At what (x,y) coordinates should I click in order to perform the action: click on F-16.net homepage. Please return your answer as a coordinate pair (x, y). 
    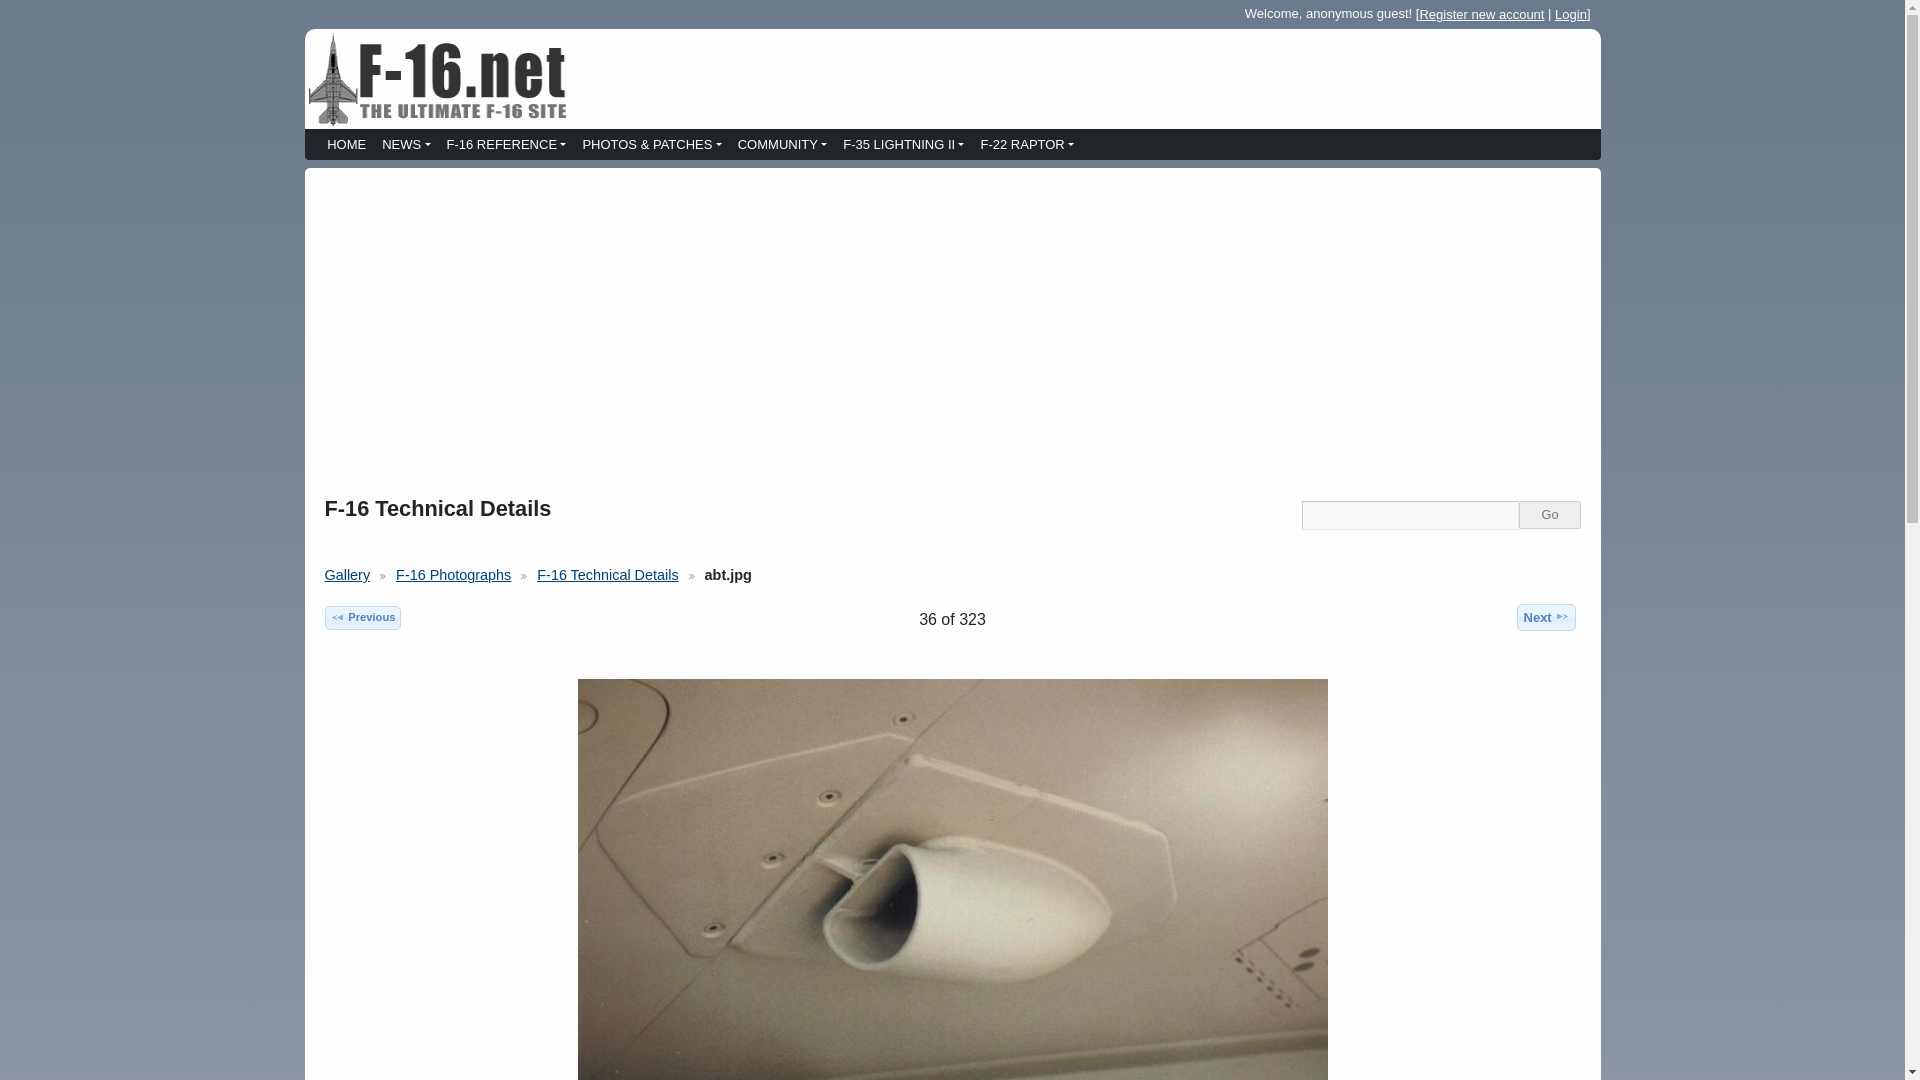
    Looking at the image, I should click on (346, 146).